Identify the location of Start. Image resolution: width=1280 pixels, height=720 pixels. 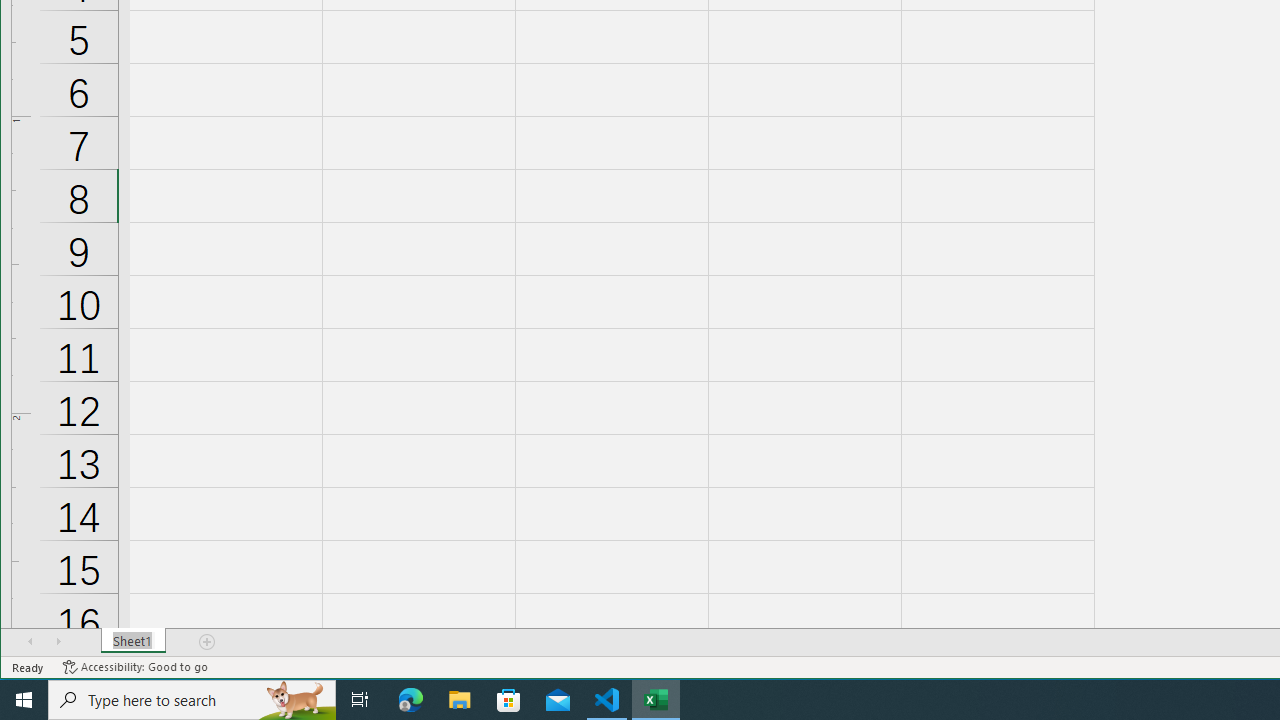
(24, 700).